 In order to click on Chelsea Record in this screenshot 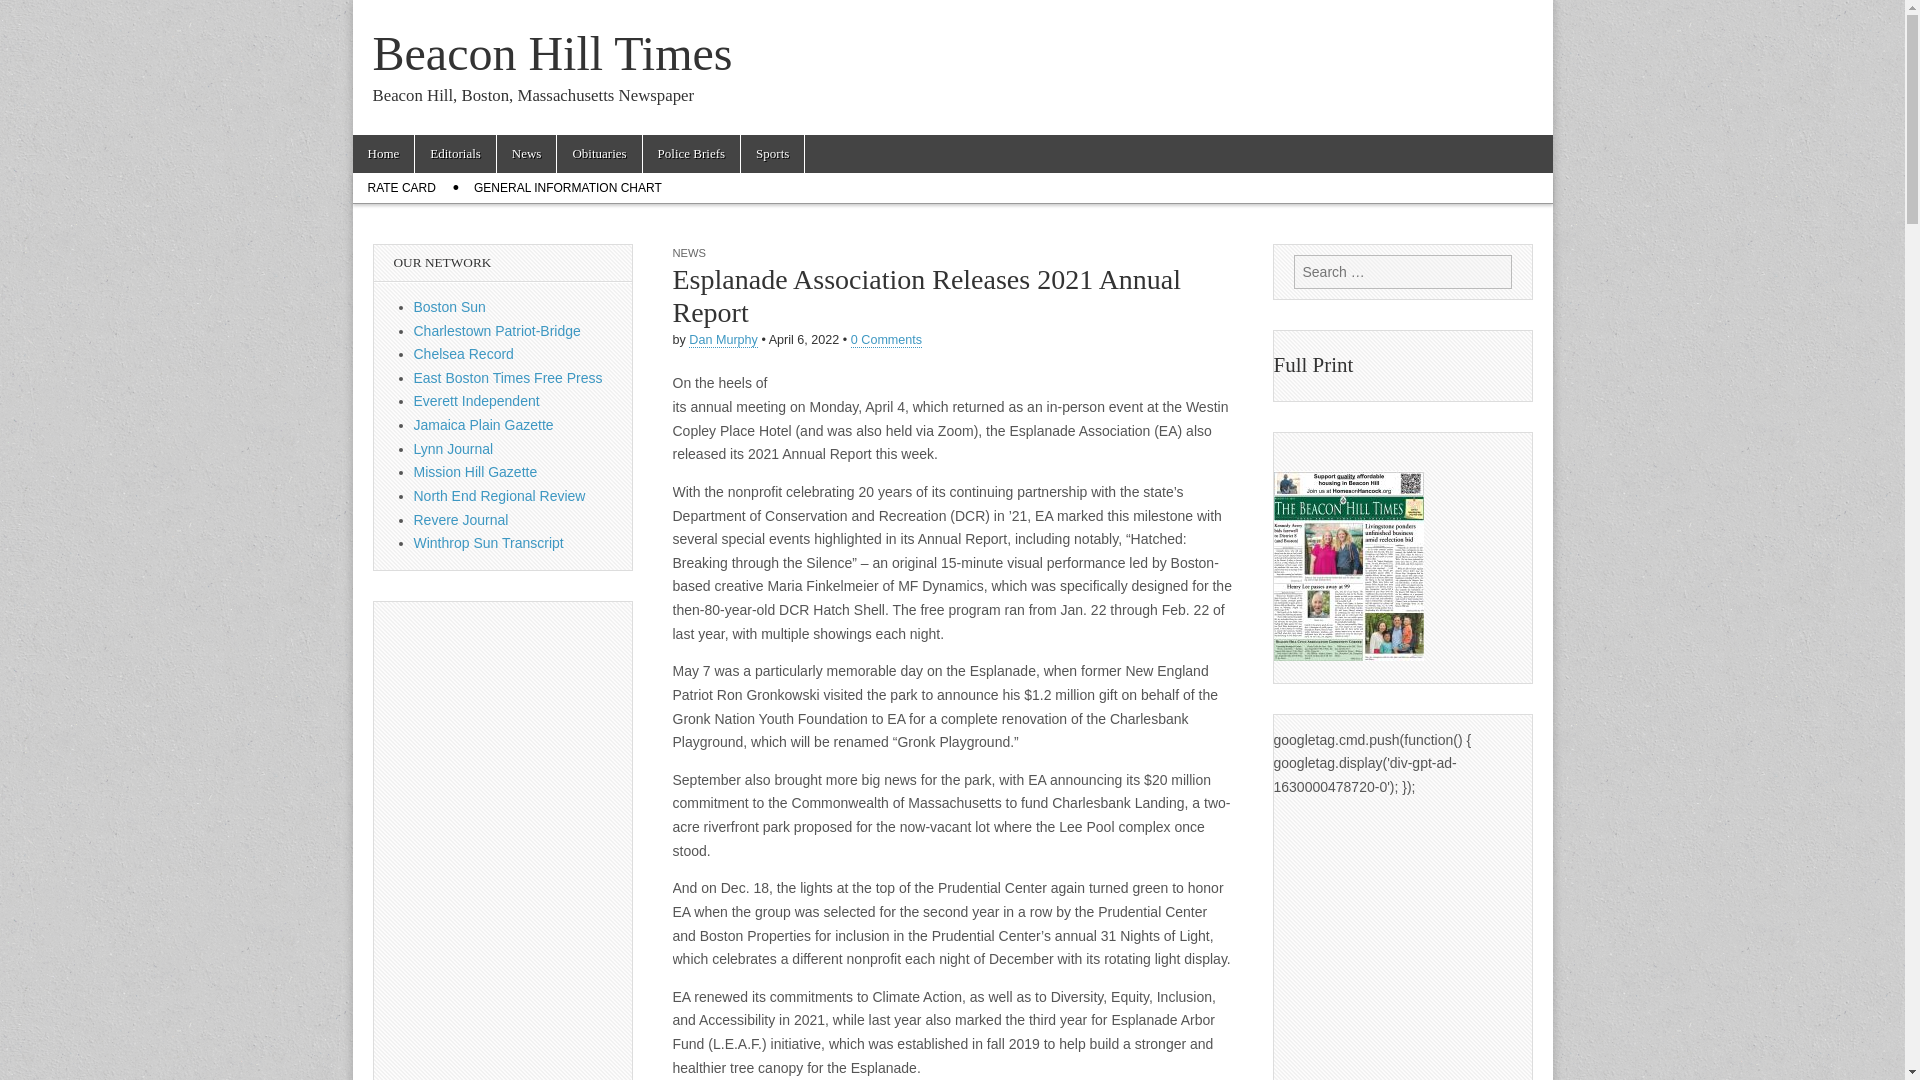, I will do `click(464, 353)`.